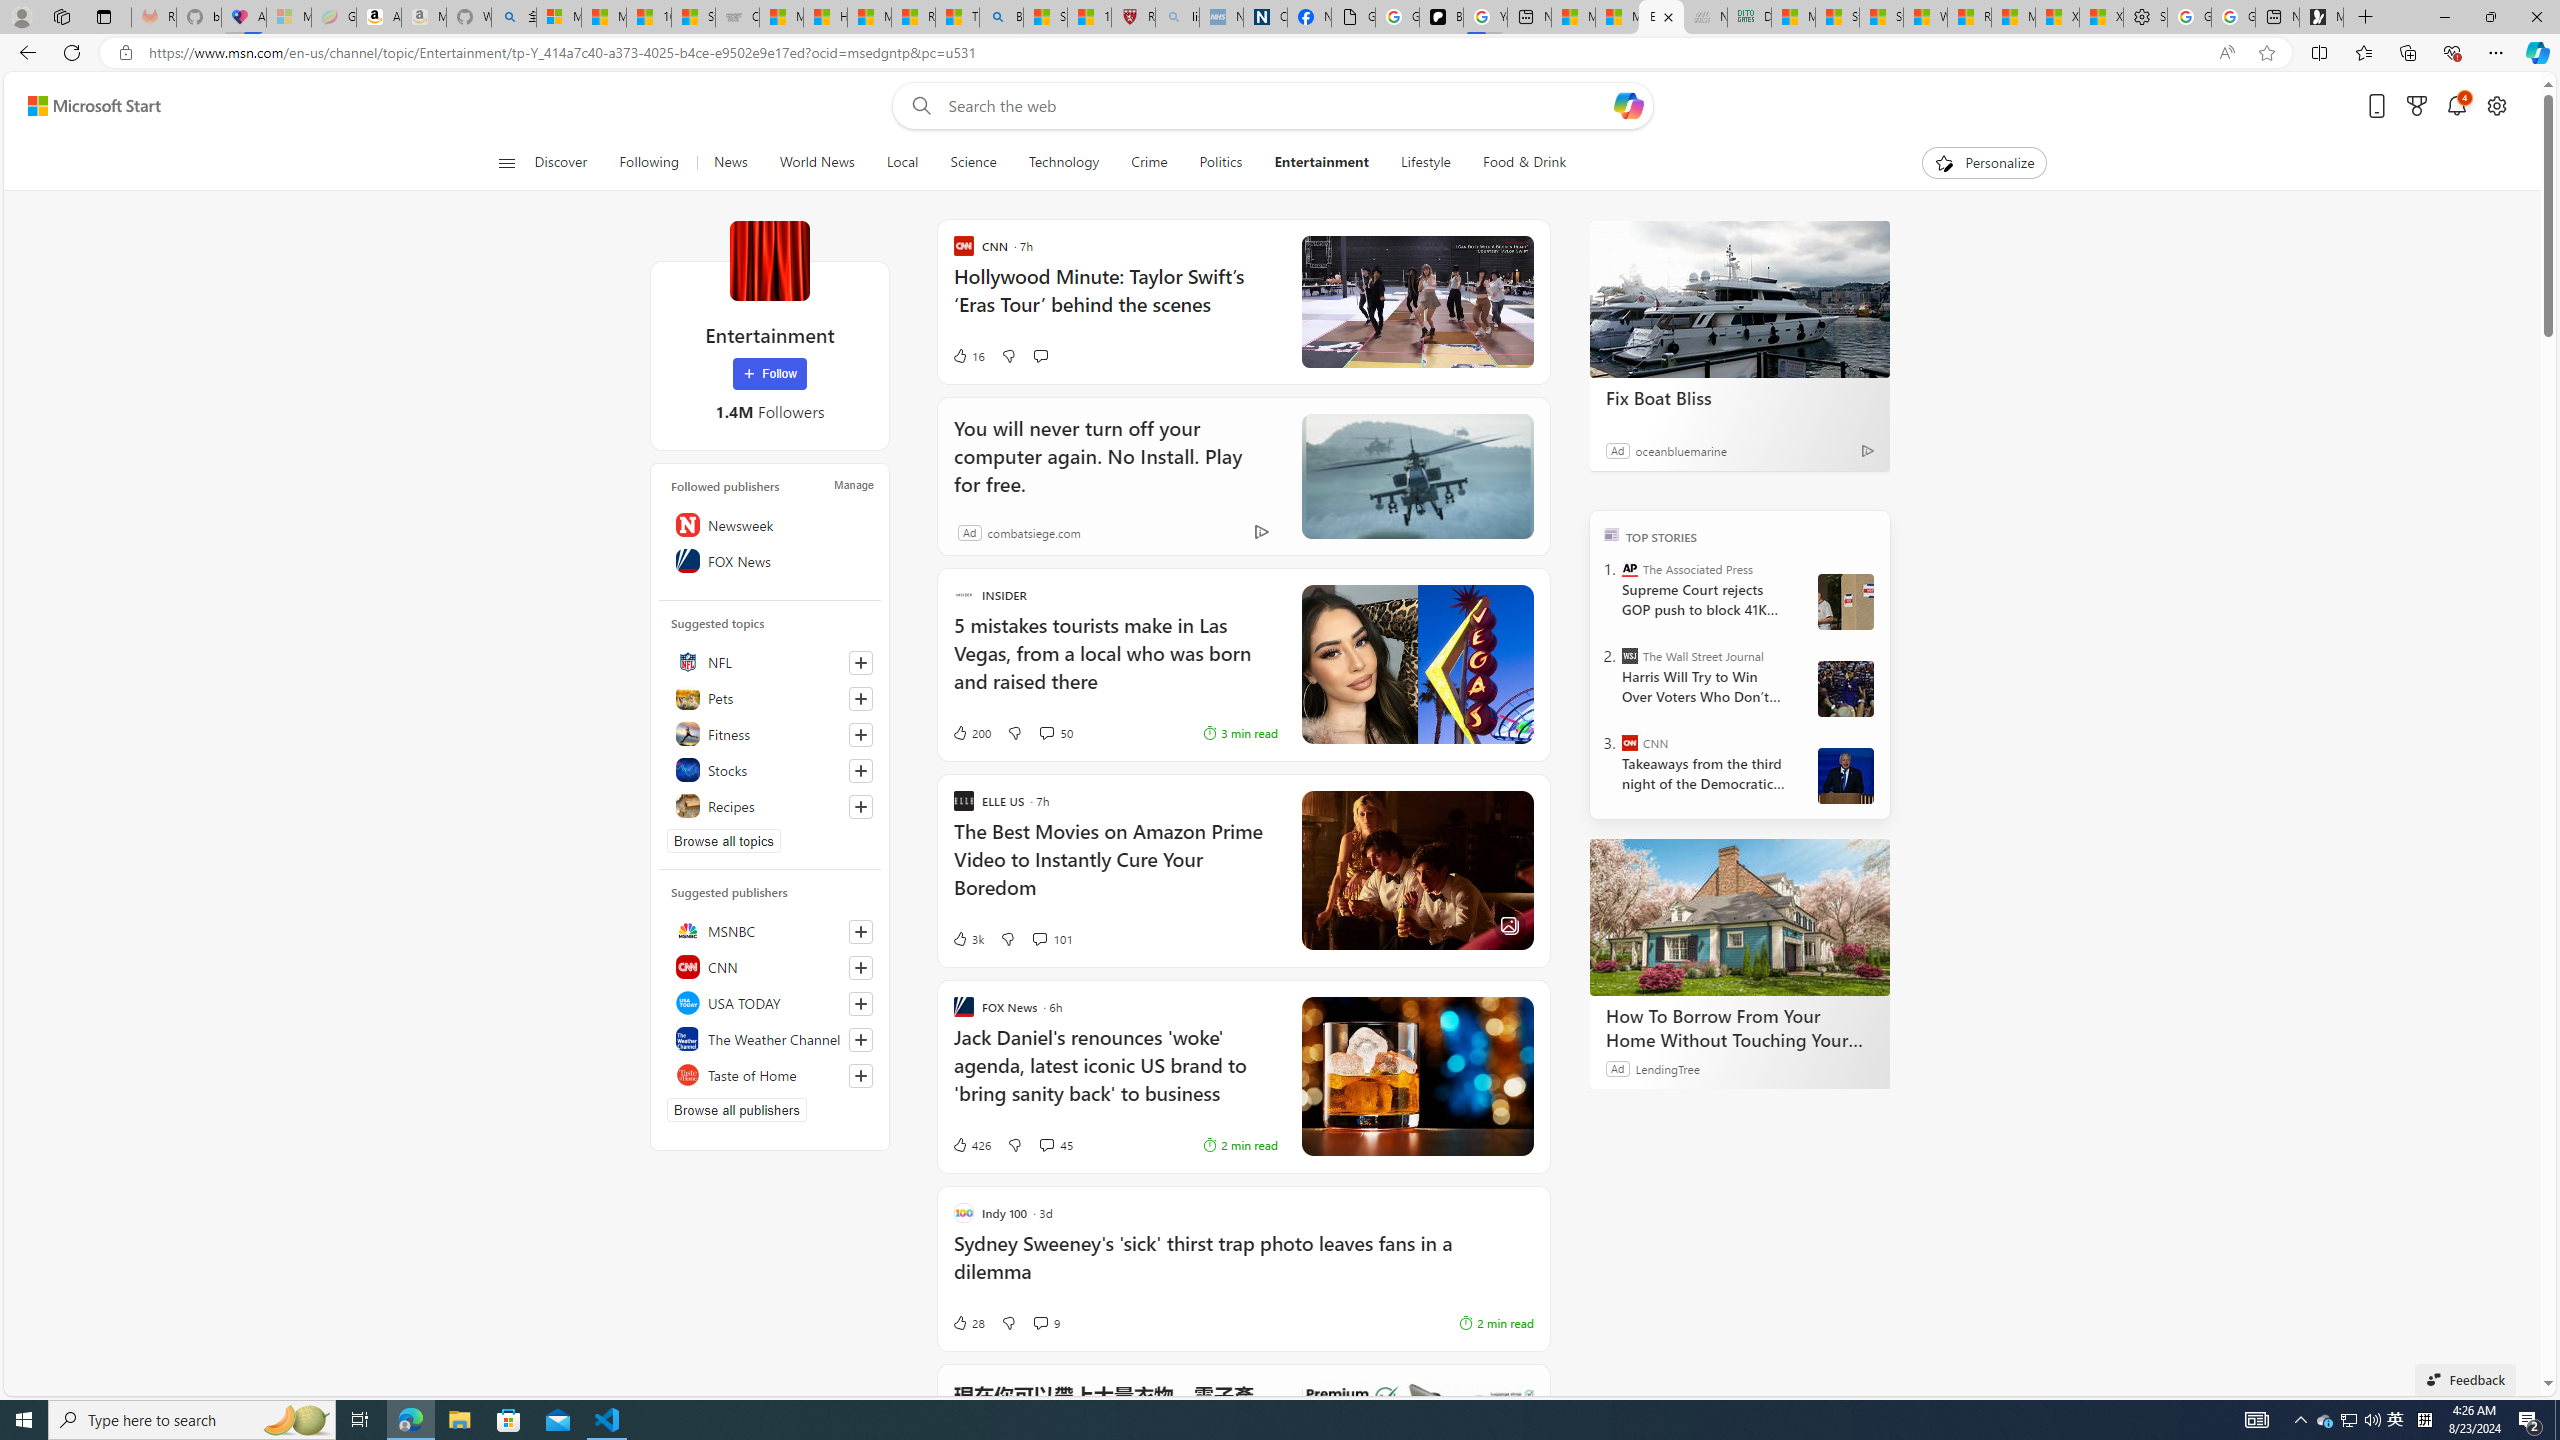  I want to click on glass of whiskey, so click(1416, 1076).